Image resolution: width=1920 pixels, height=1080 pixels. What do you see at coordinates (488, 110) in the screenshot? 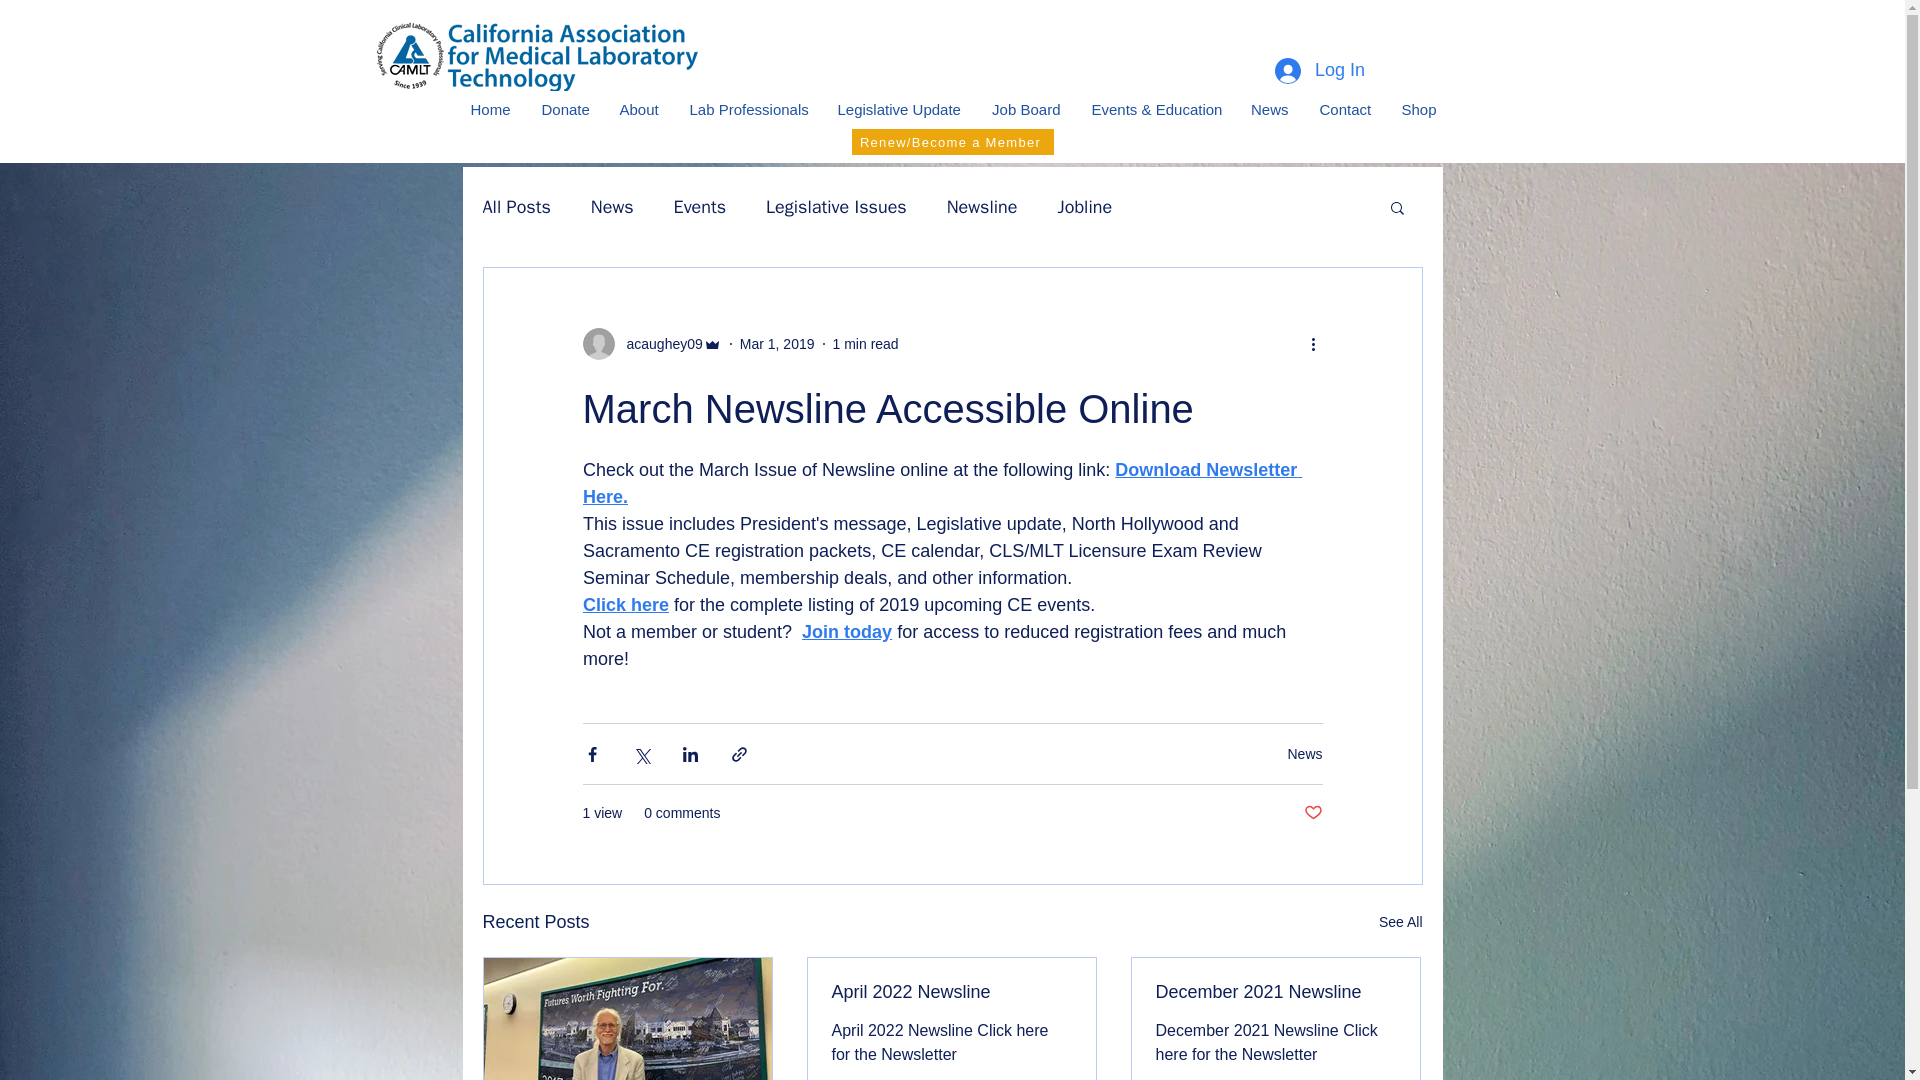
I see `Home` at bounding box center [488, 110].